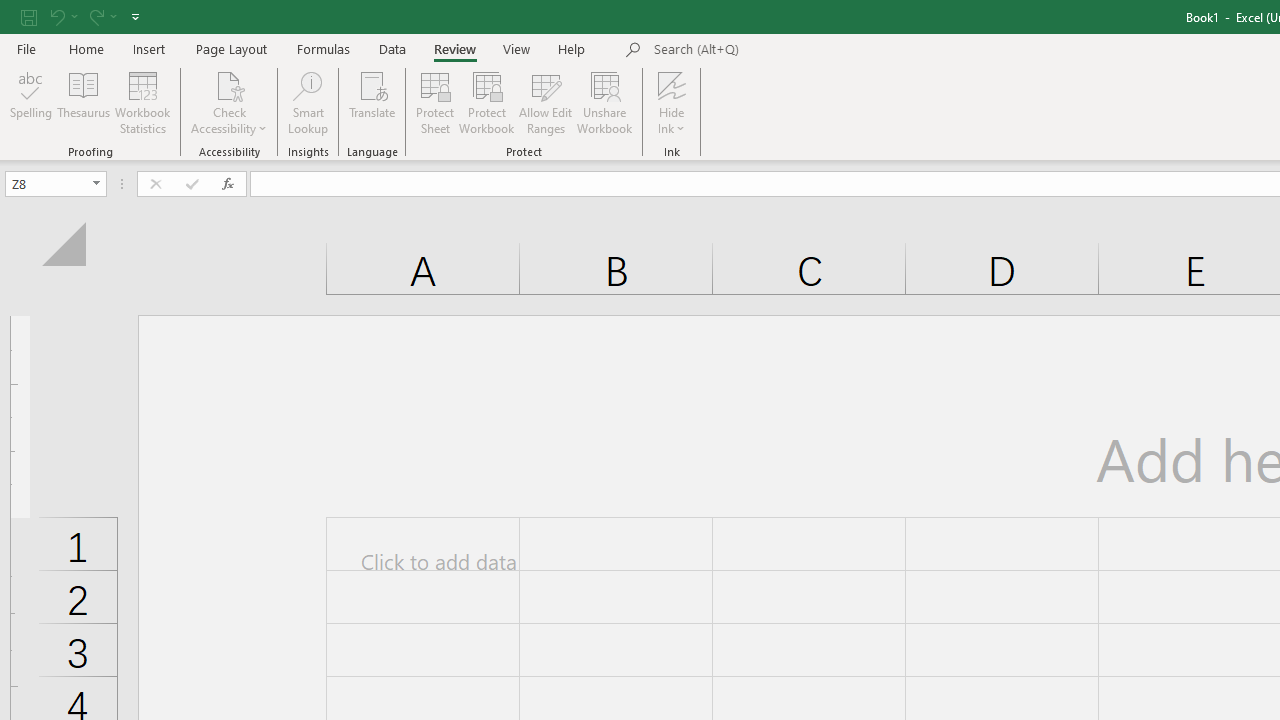  I want to click on Smart Lookup, so click(308, 102).